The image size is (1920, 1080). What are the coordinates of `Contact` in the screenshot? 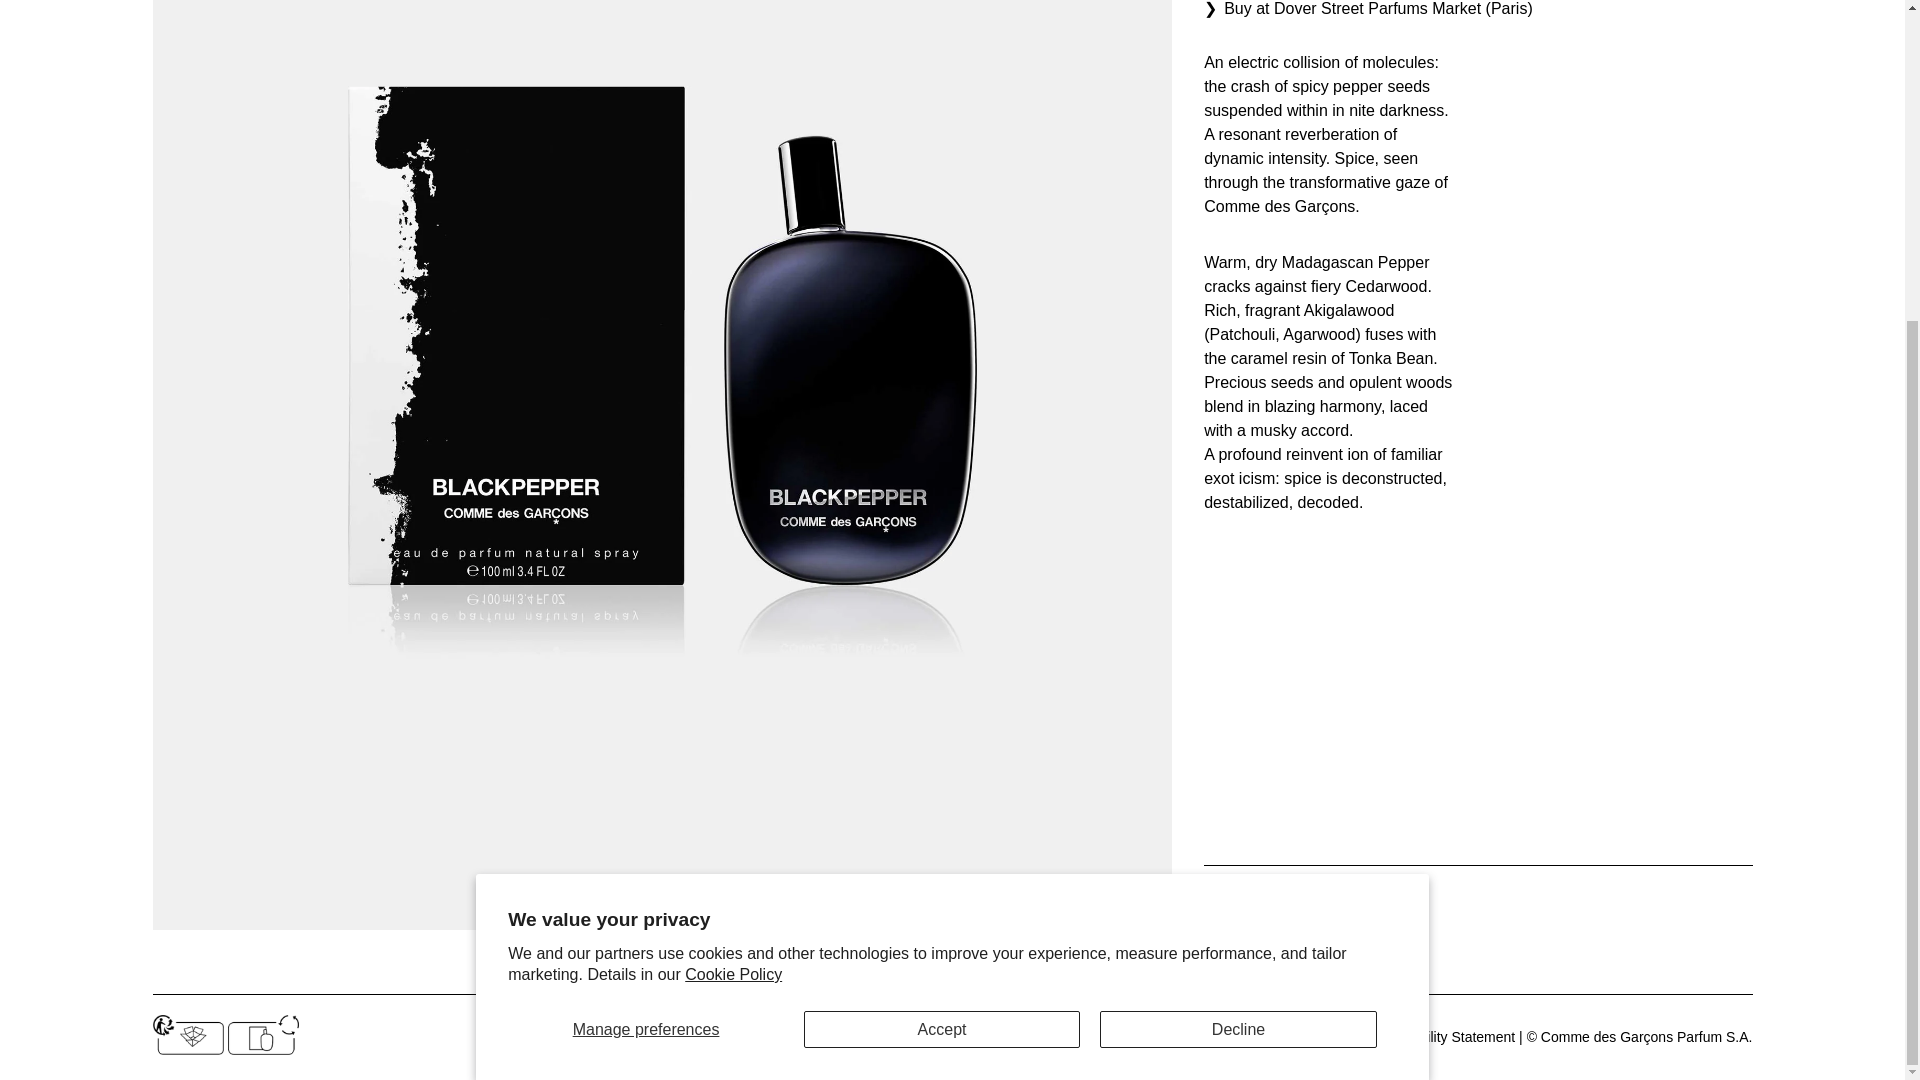 It's located at (1008, 1037).